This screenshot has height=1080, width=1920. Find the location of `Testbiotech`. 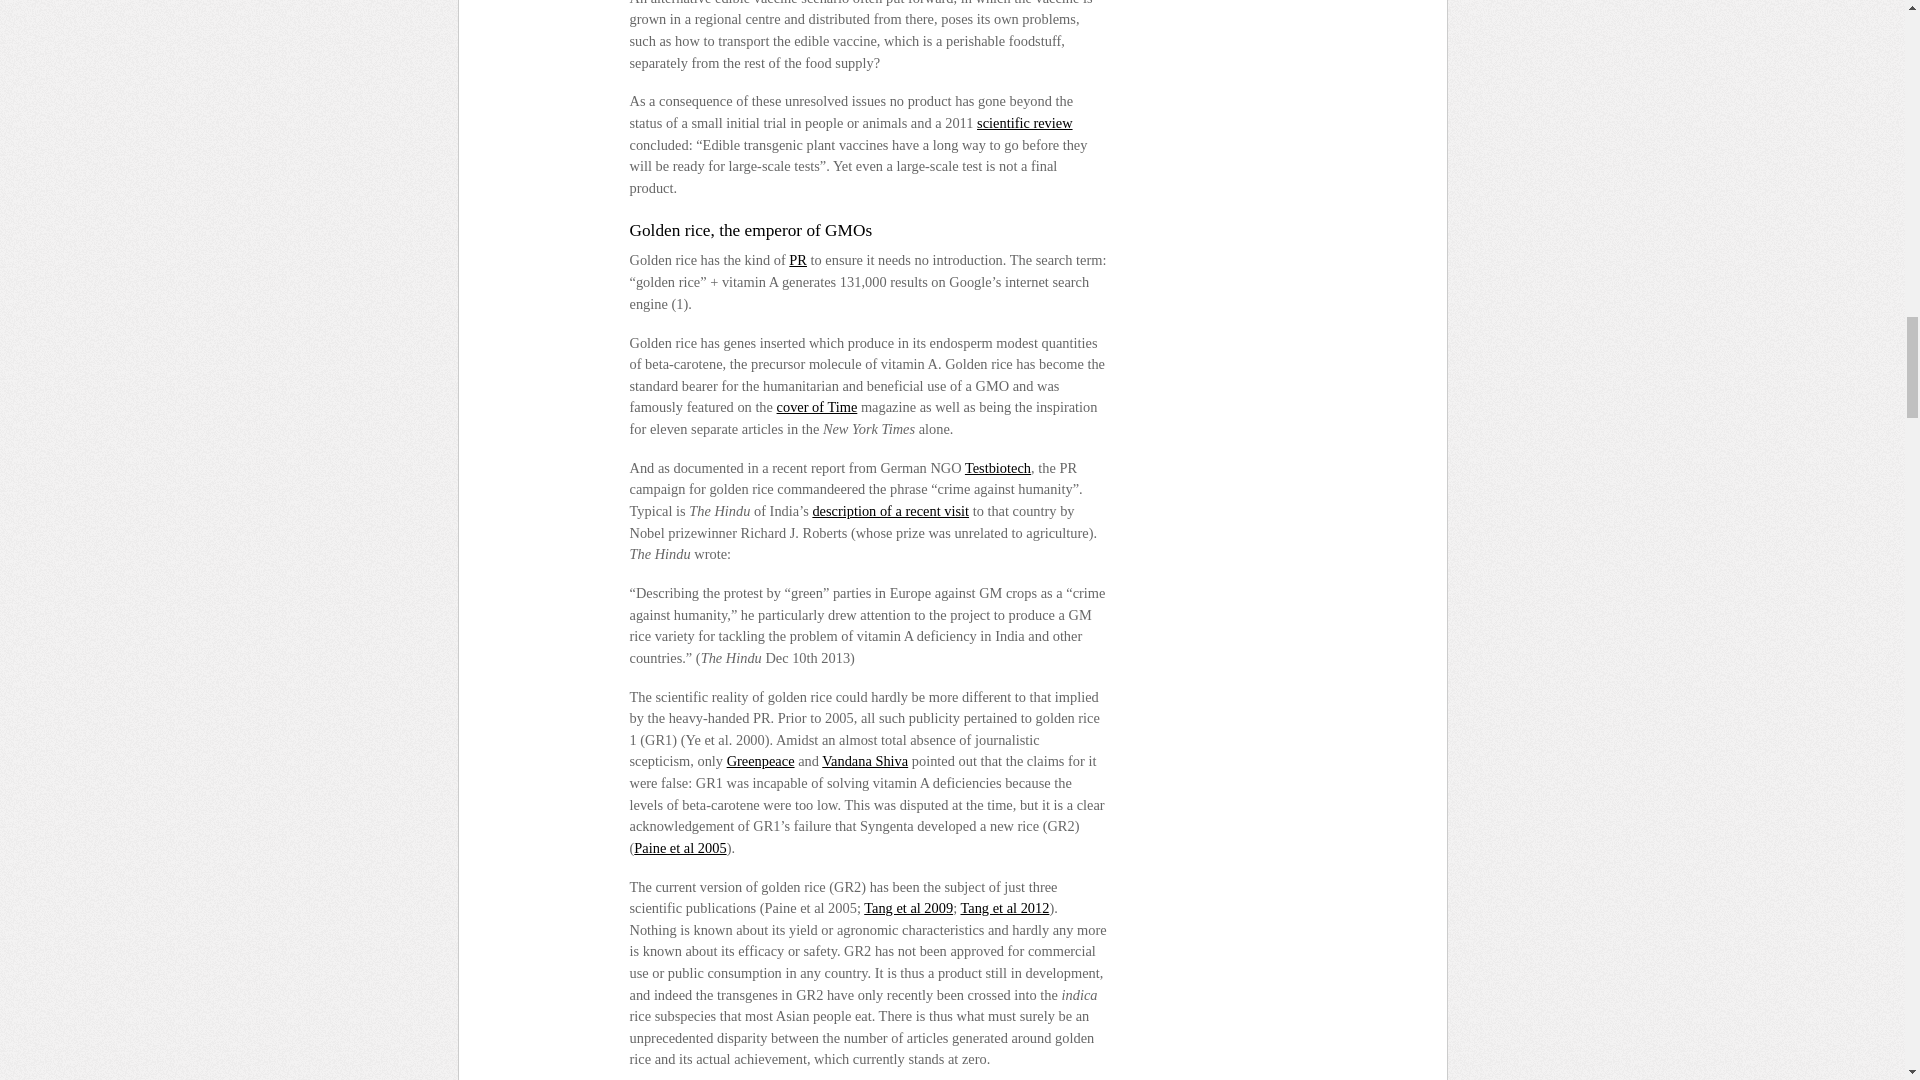

Testbiotech is located at coordinates (998, 468).